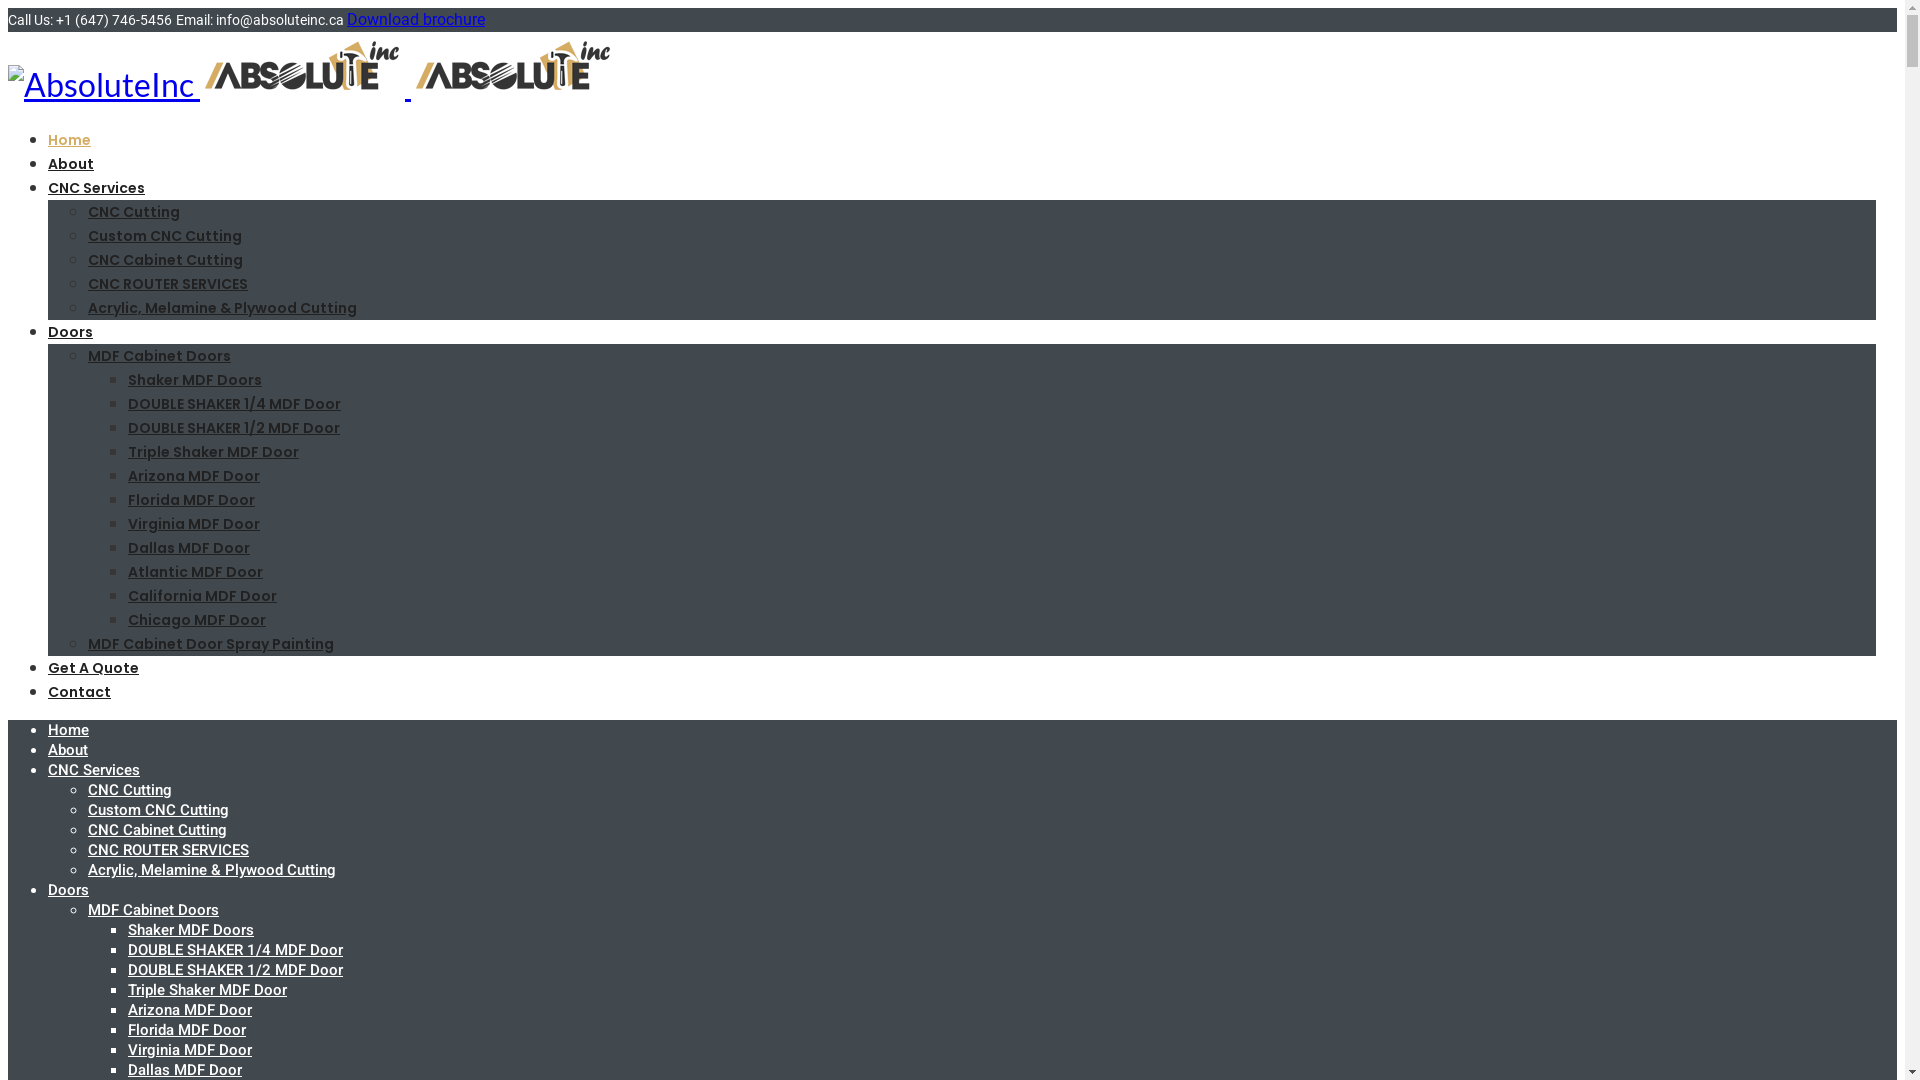 The width and height of the screenshot is (1920, 1080). I want to click on CNC Services, so click(96, 188).